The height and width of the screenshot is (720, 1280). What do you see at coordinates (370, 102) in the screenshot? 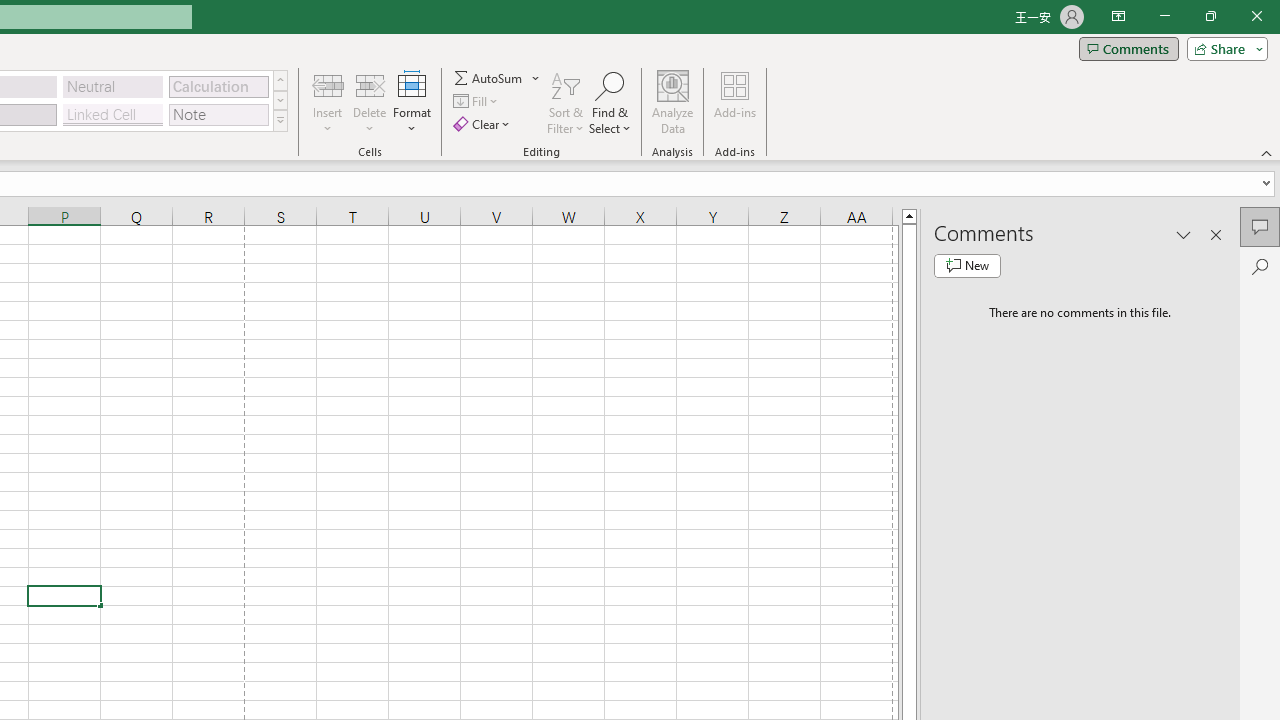
I see `Delete` at bounding box center [370, 102].